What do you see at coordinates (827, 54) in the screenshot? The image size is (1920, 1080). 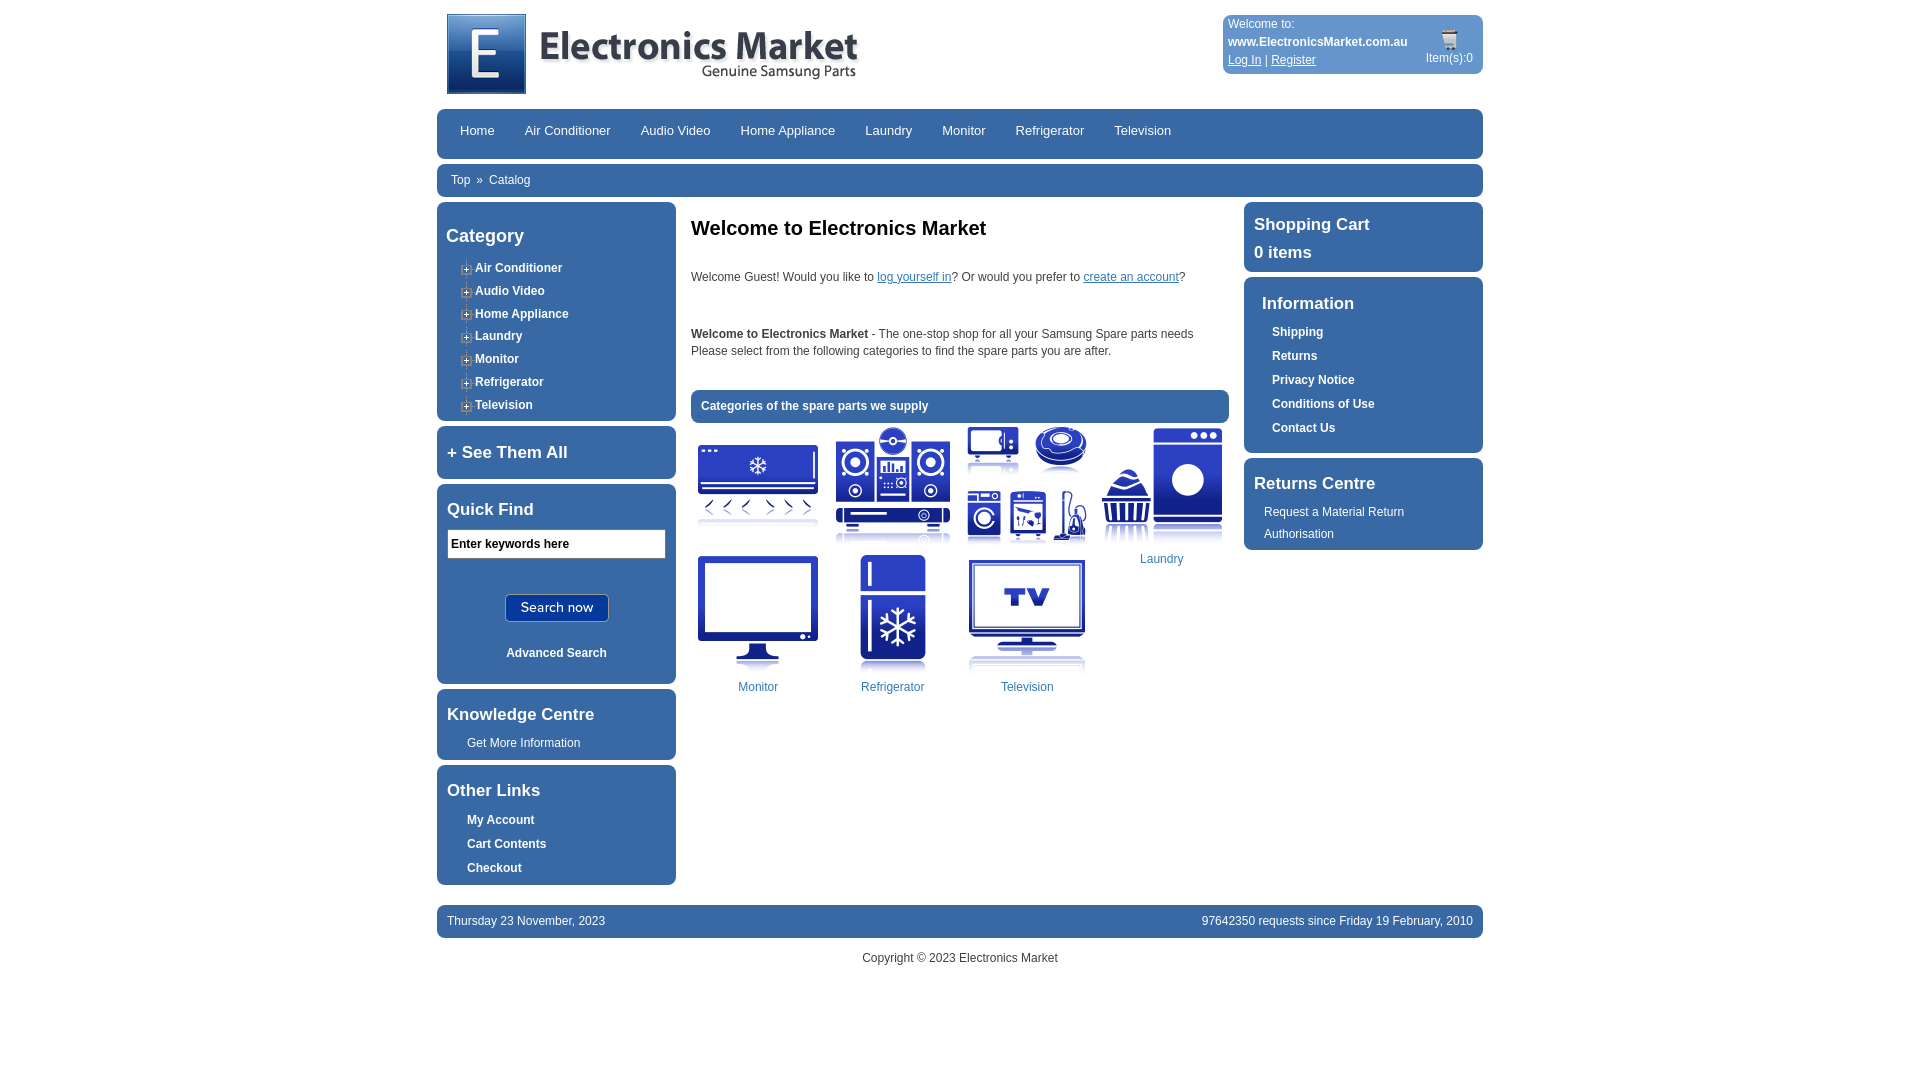 I see ` Electronics Market ` at bounding box center [827, 54].